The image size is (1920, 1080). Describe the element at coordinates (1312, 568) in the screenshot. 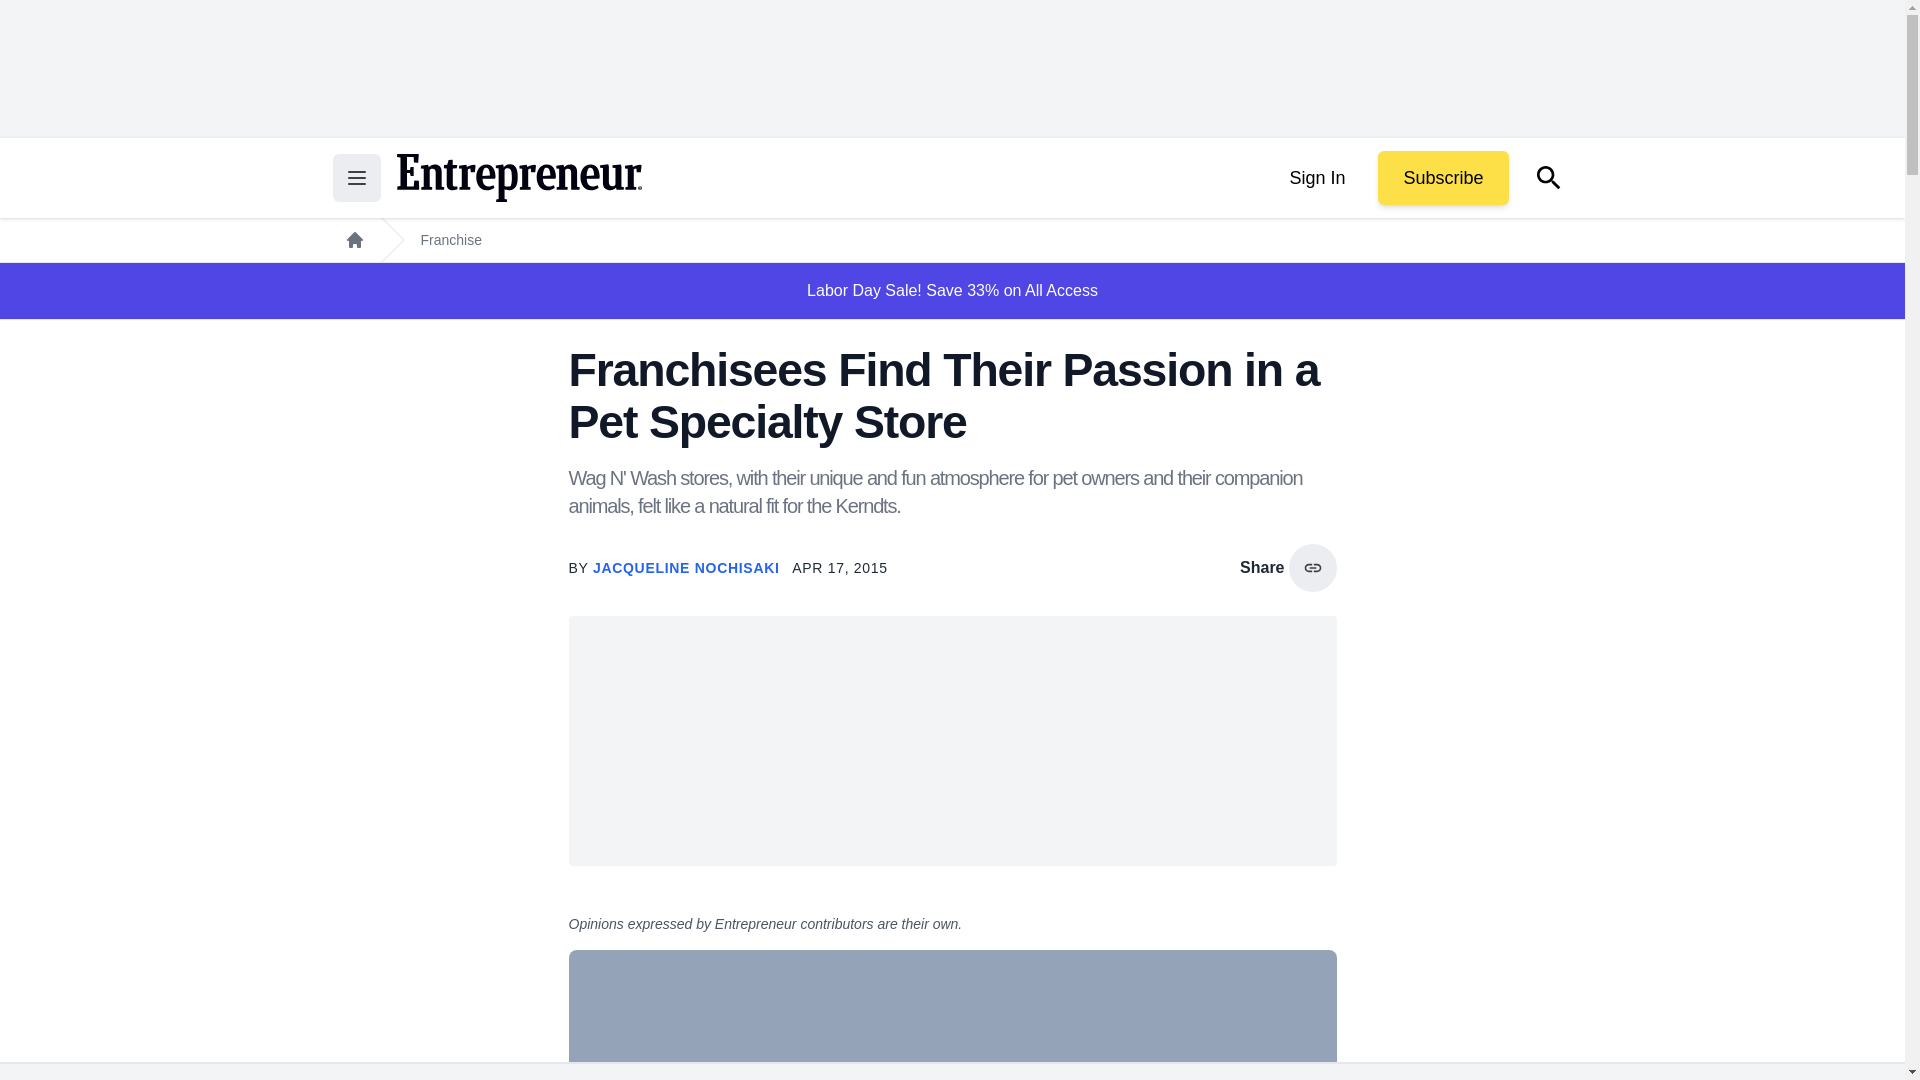

I see `copy` at that location.